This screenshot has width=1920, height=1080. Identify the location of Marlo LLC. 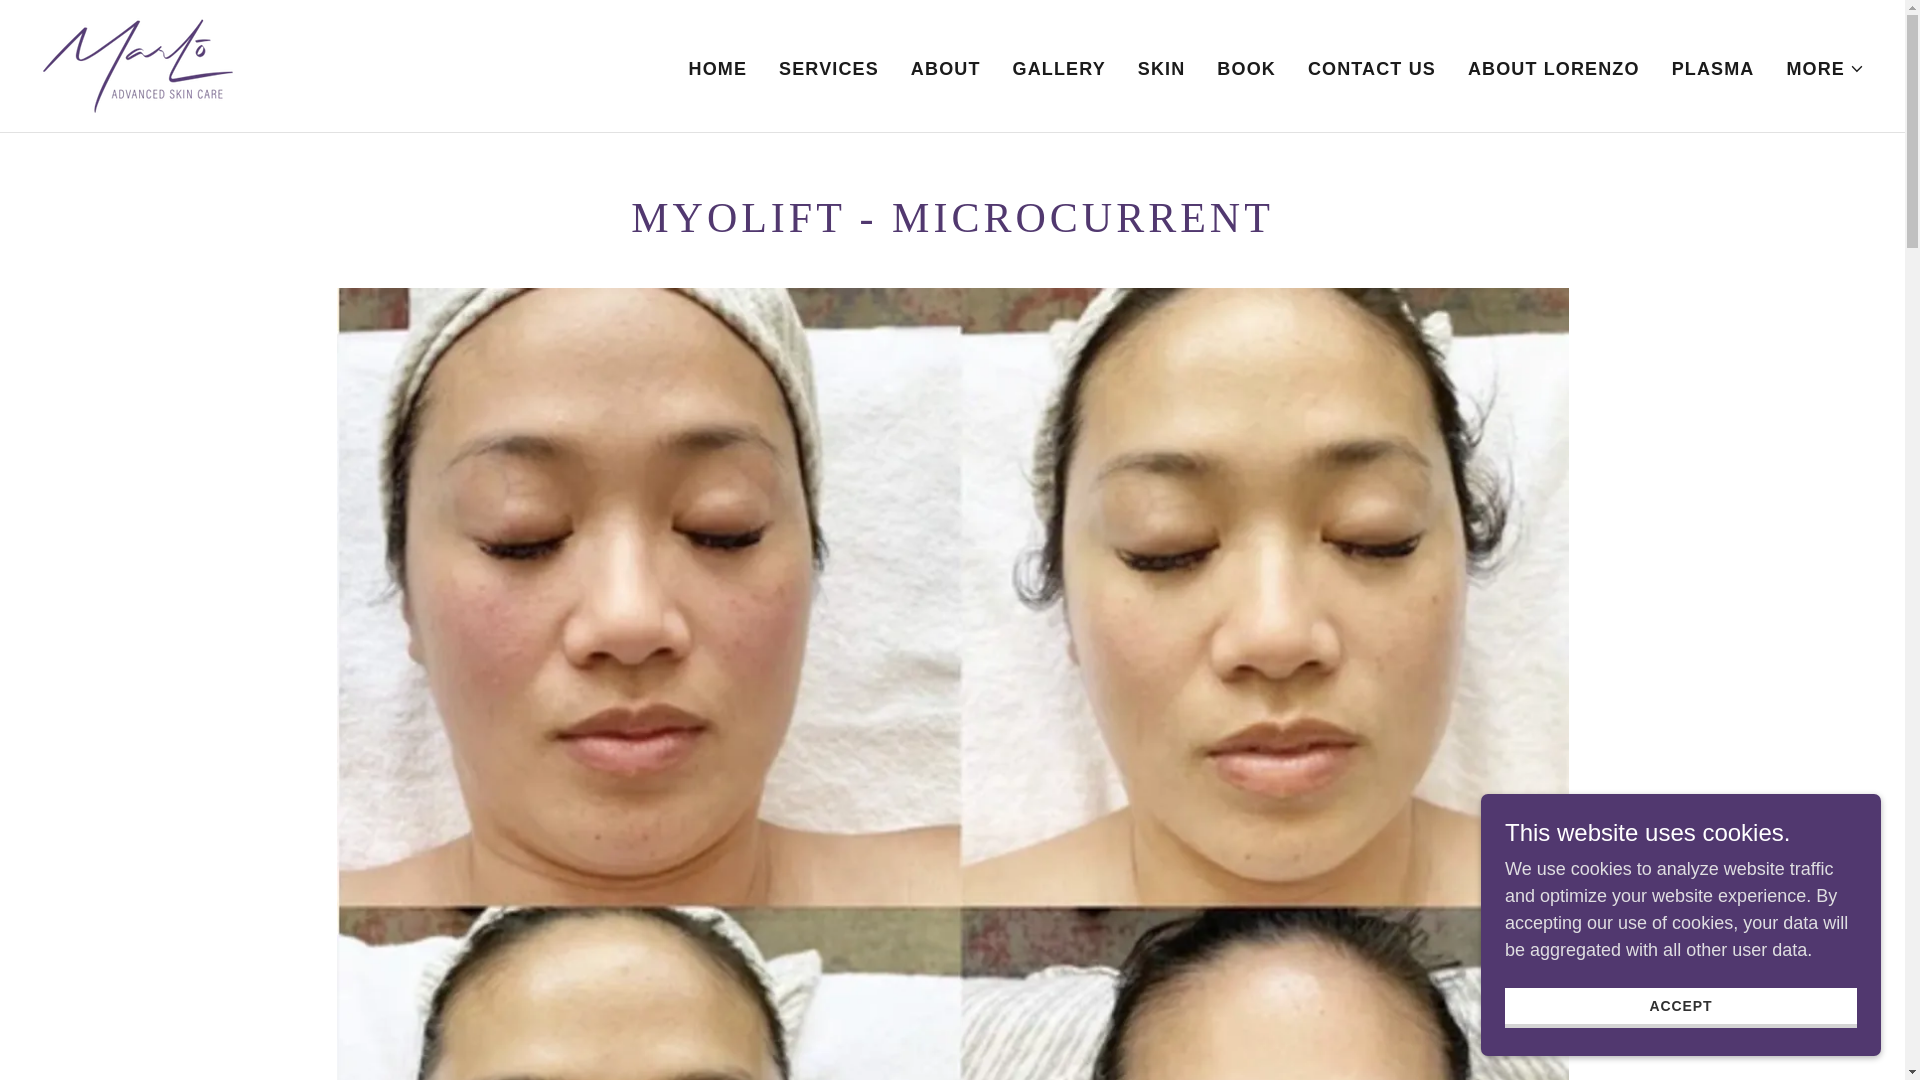
(138, 64).